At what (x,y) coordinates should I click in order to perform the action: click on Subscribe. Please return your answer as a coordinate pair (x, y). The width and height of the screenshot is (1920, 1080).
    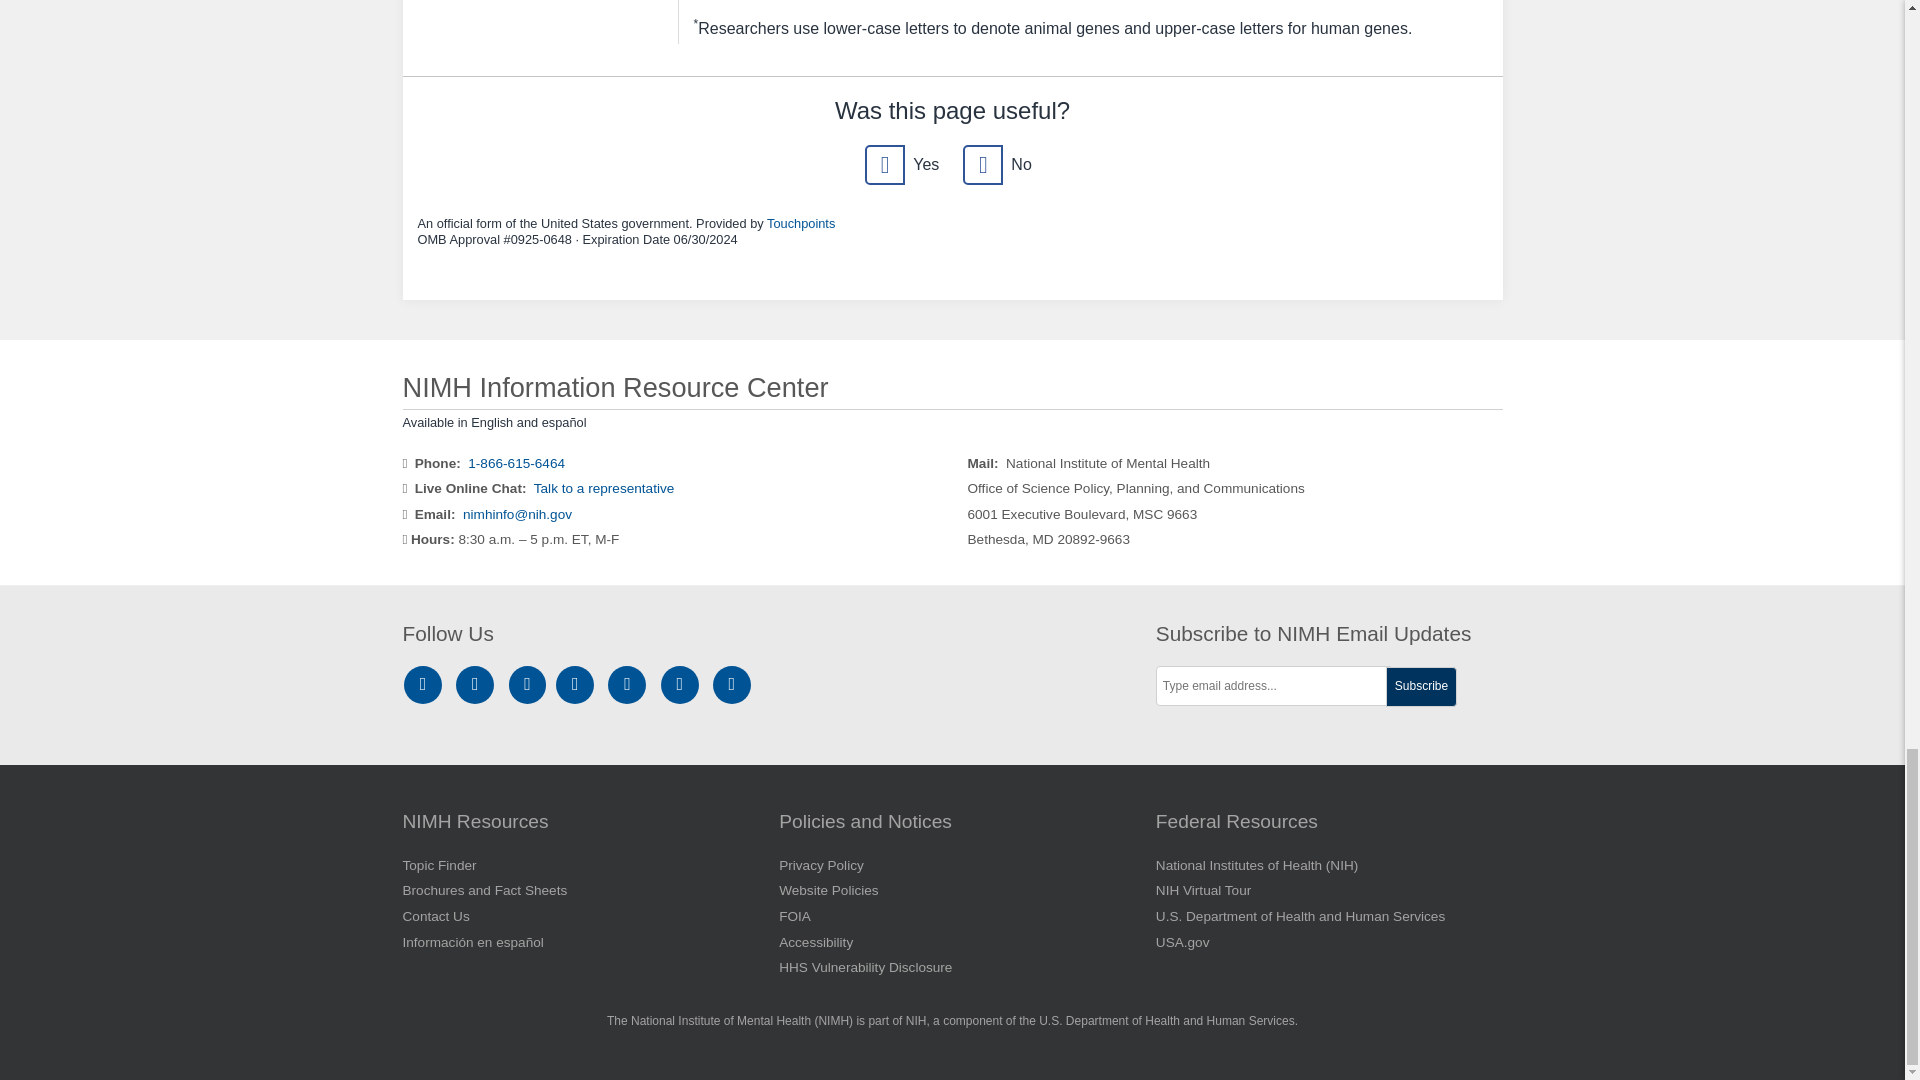
    Looking at the image, I should click on (1422, 687).